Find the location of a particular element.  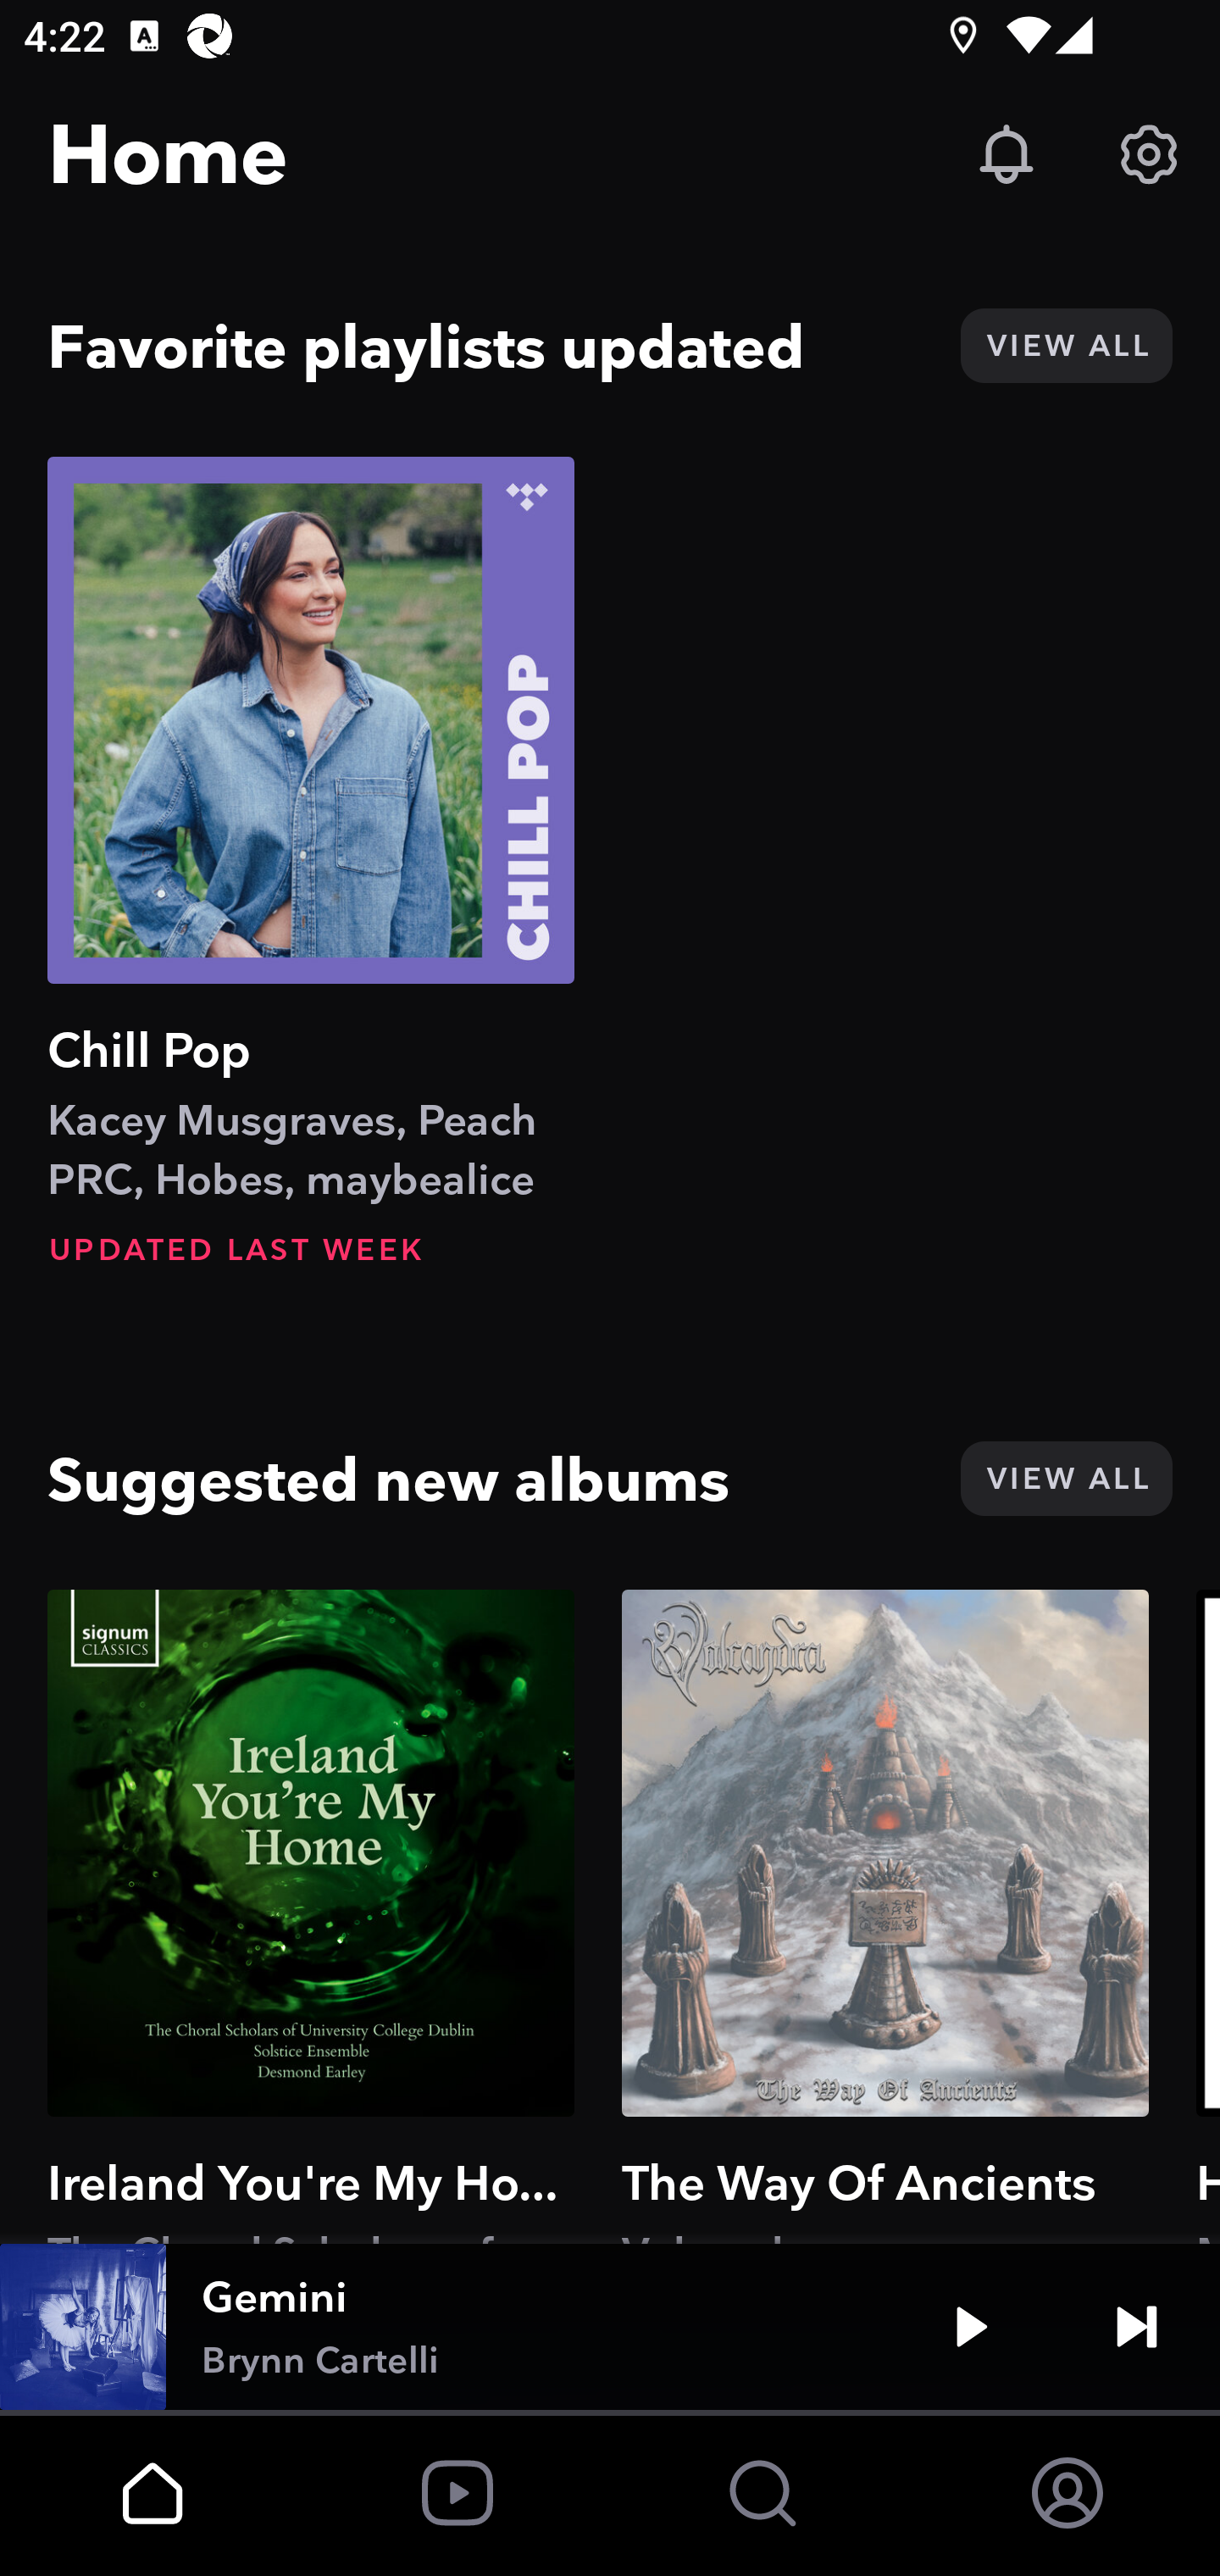

Settings is located at coordinates (1149, 154).